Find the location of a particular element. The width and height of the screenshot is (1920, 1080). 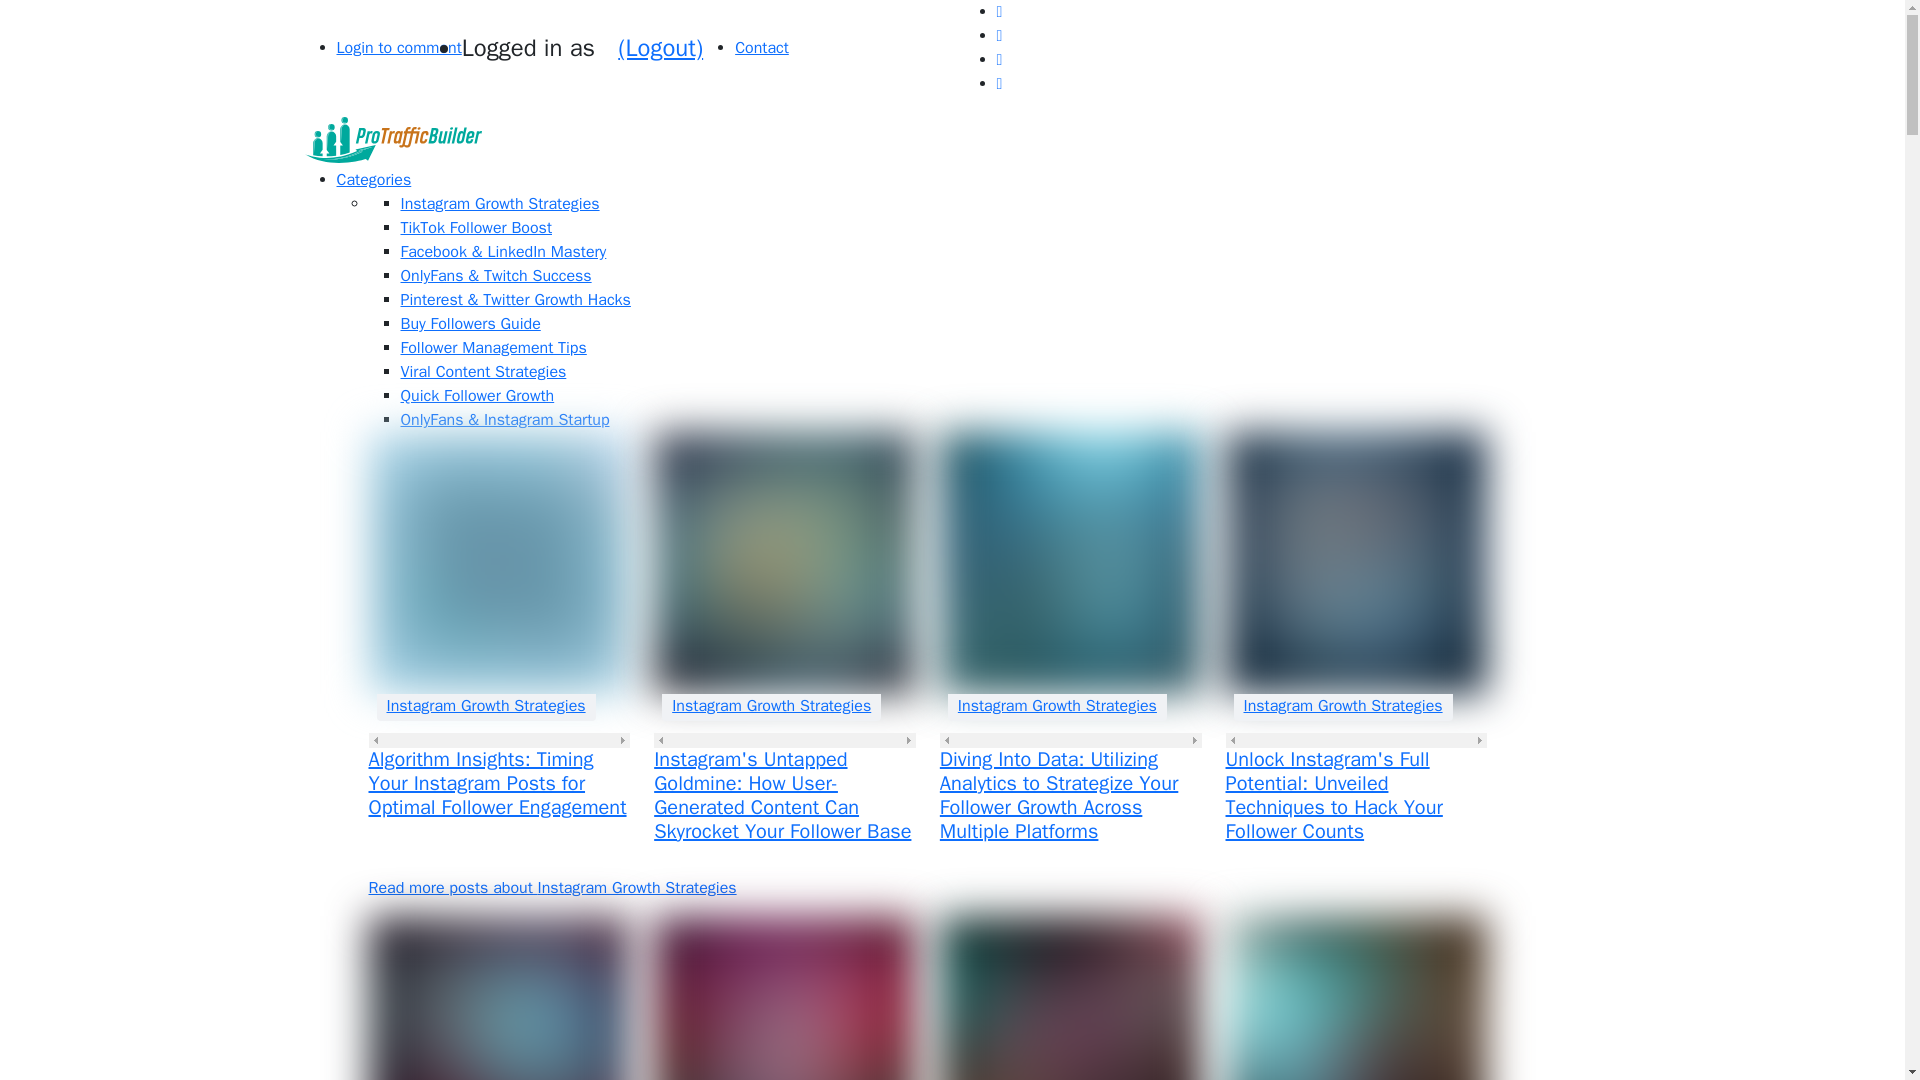

Instagram Growth Strategies is located at coordinates (1058, 706).